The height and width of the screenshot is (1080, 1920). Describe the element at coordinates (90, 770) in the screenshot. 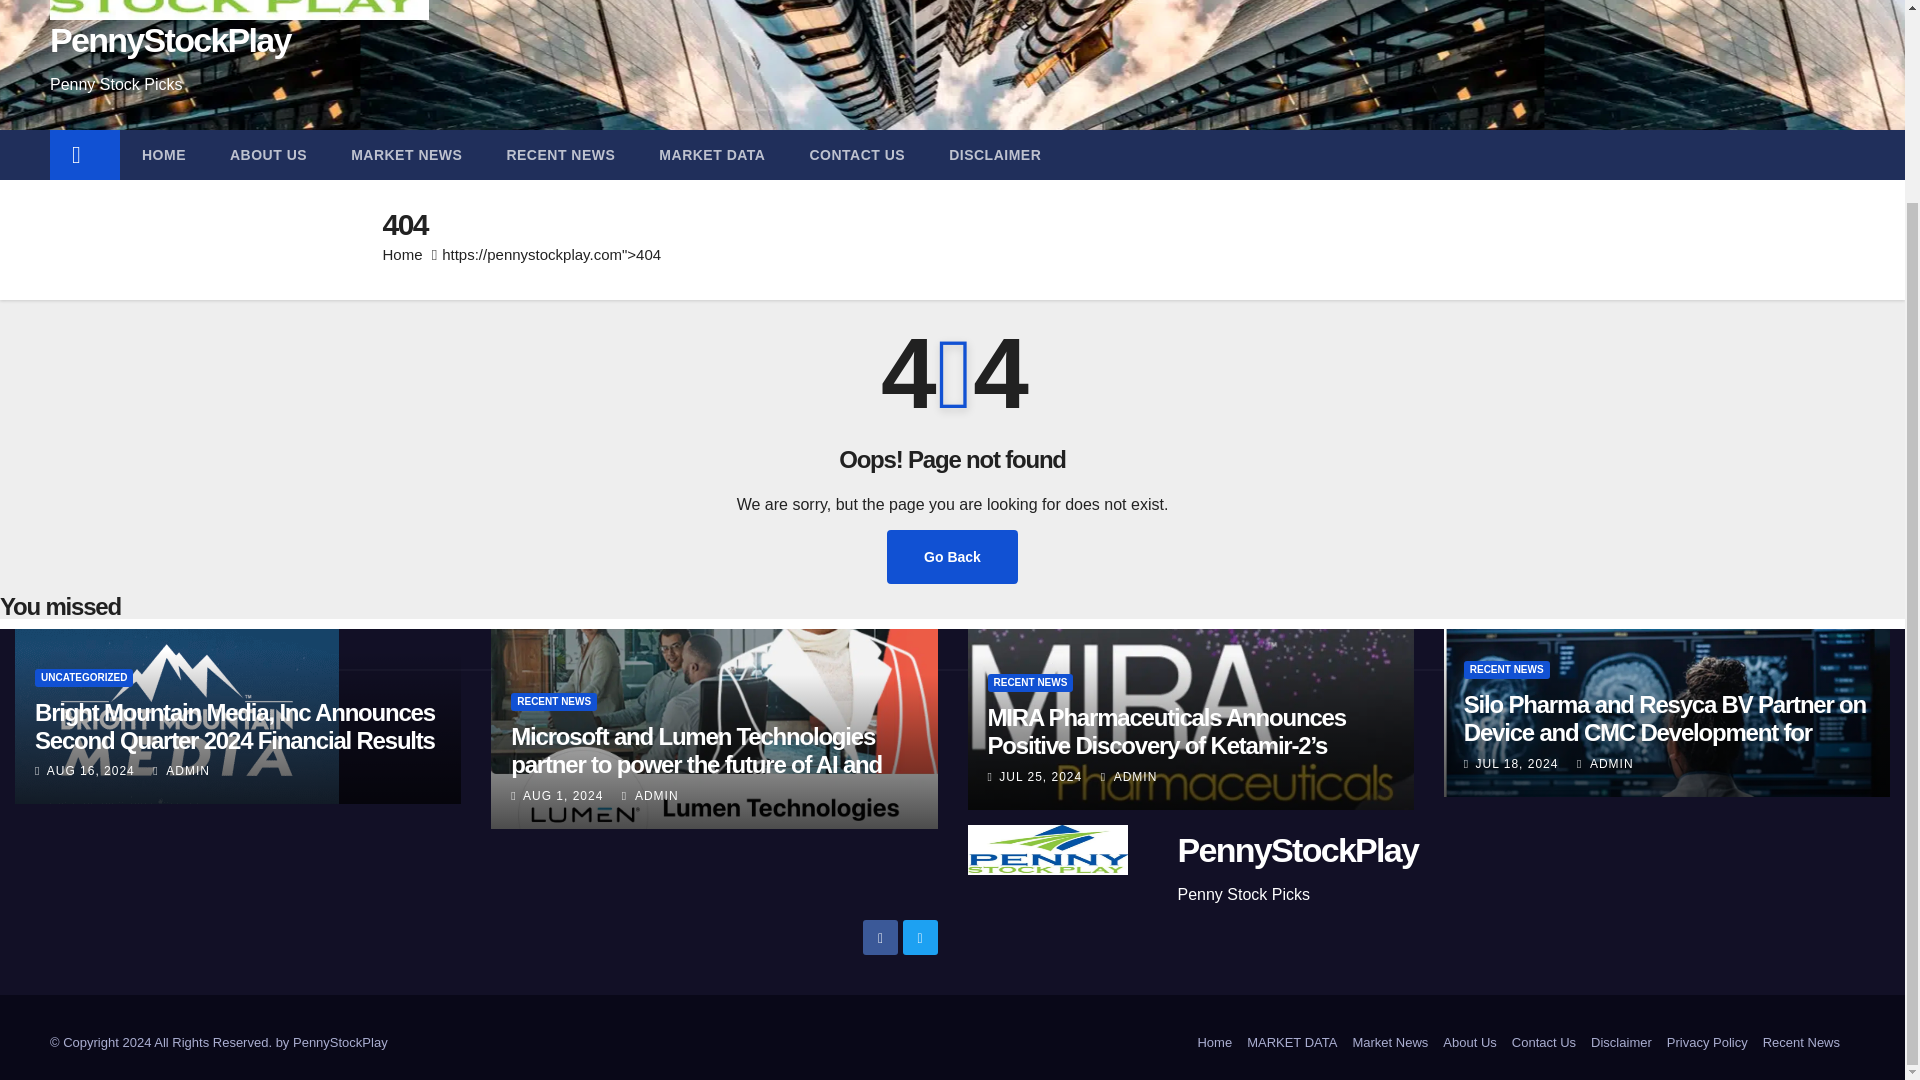

I see `AUG 16, 2024` at that location.